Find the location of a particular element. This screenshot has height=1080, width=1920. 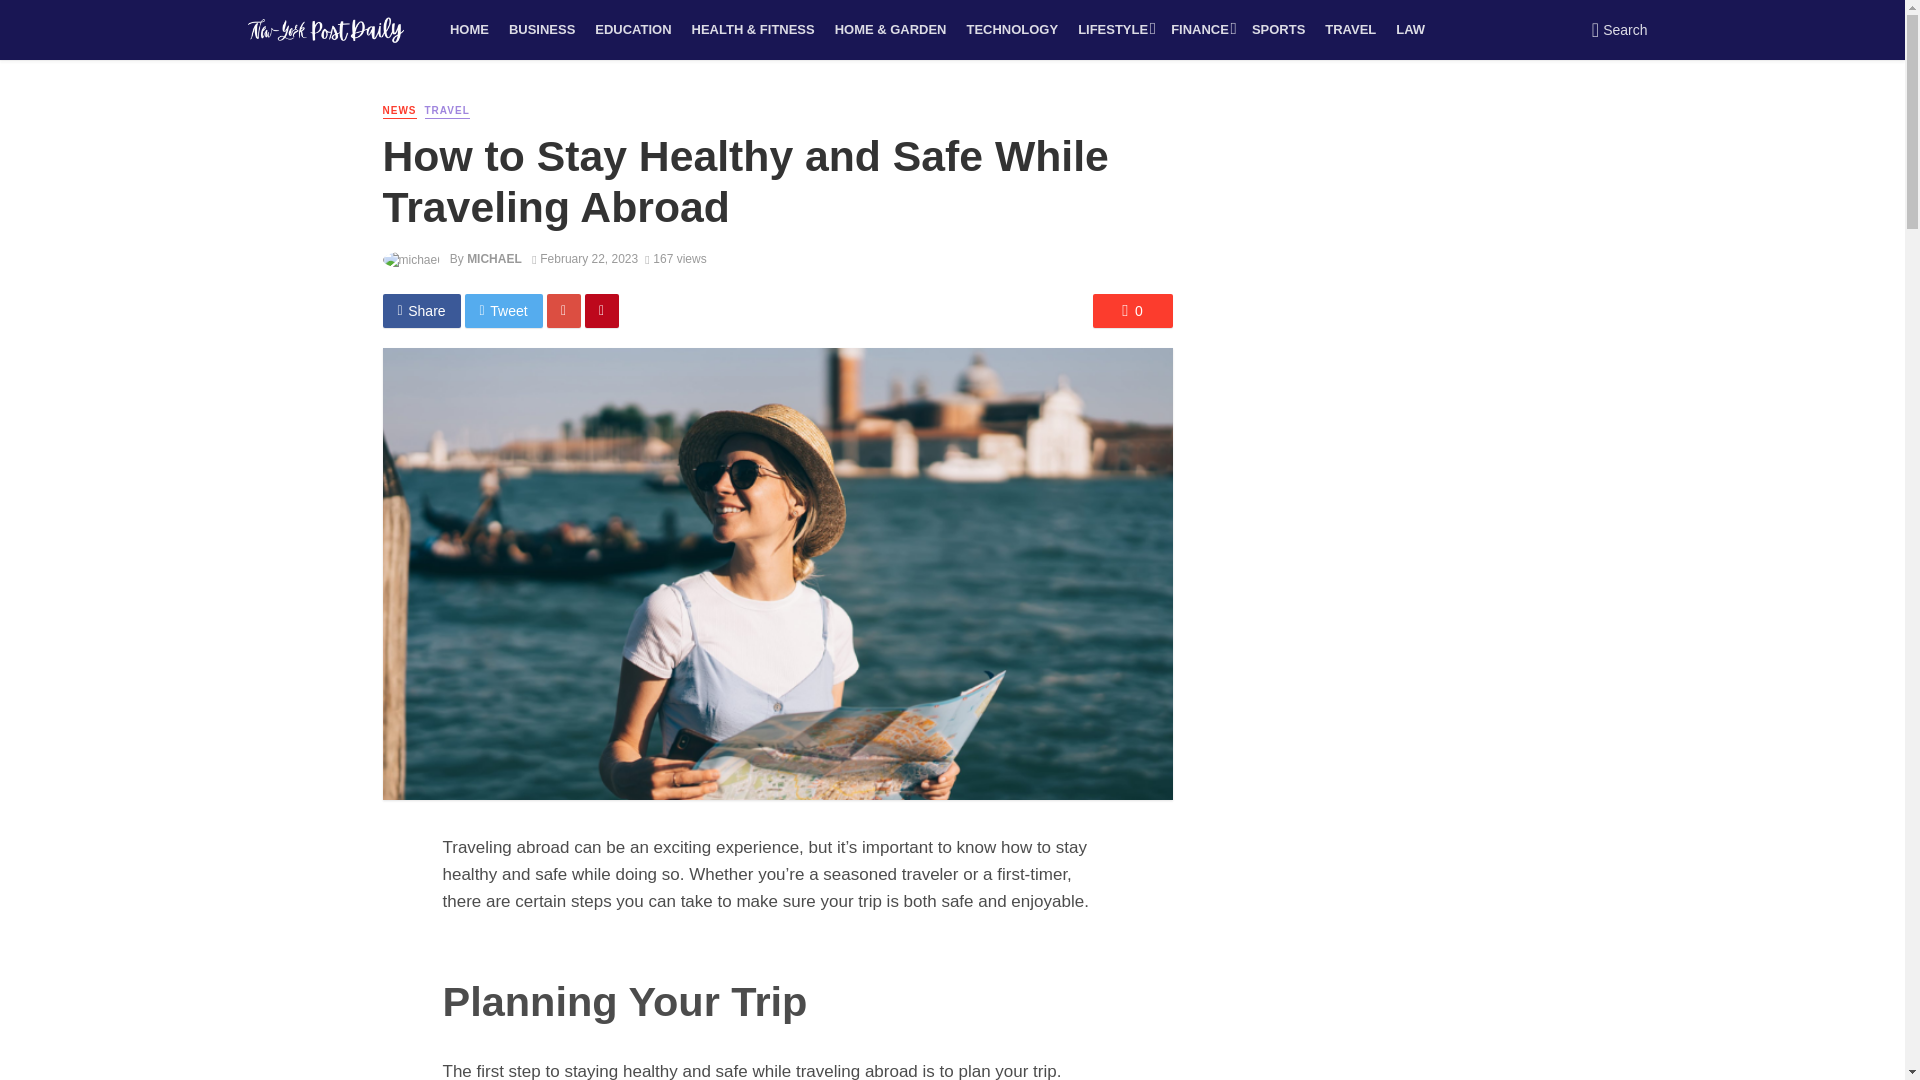

February 22, 2023 at 5:49 am is located at coordinates (584, 258).